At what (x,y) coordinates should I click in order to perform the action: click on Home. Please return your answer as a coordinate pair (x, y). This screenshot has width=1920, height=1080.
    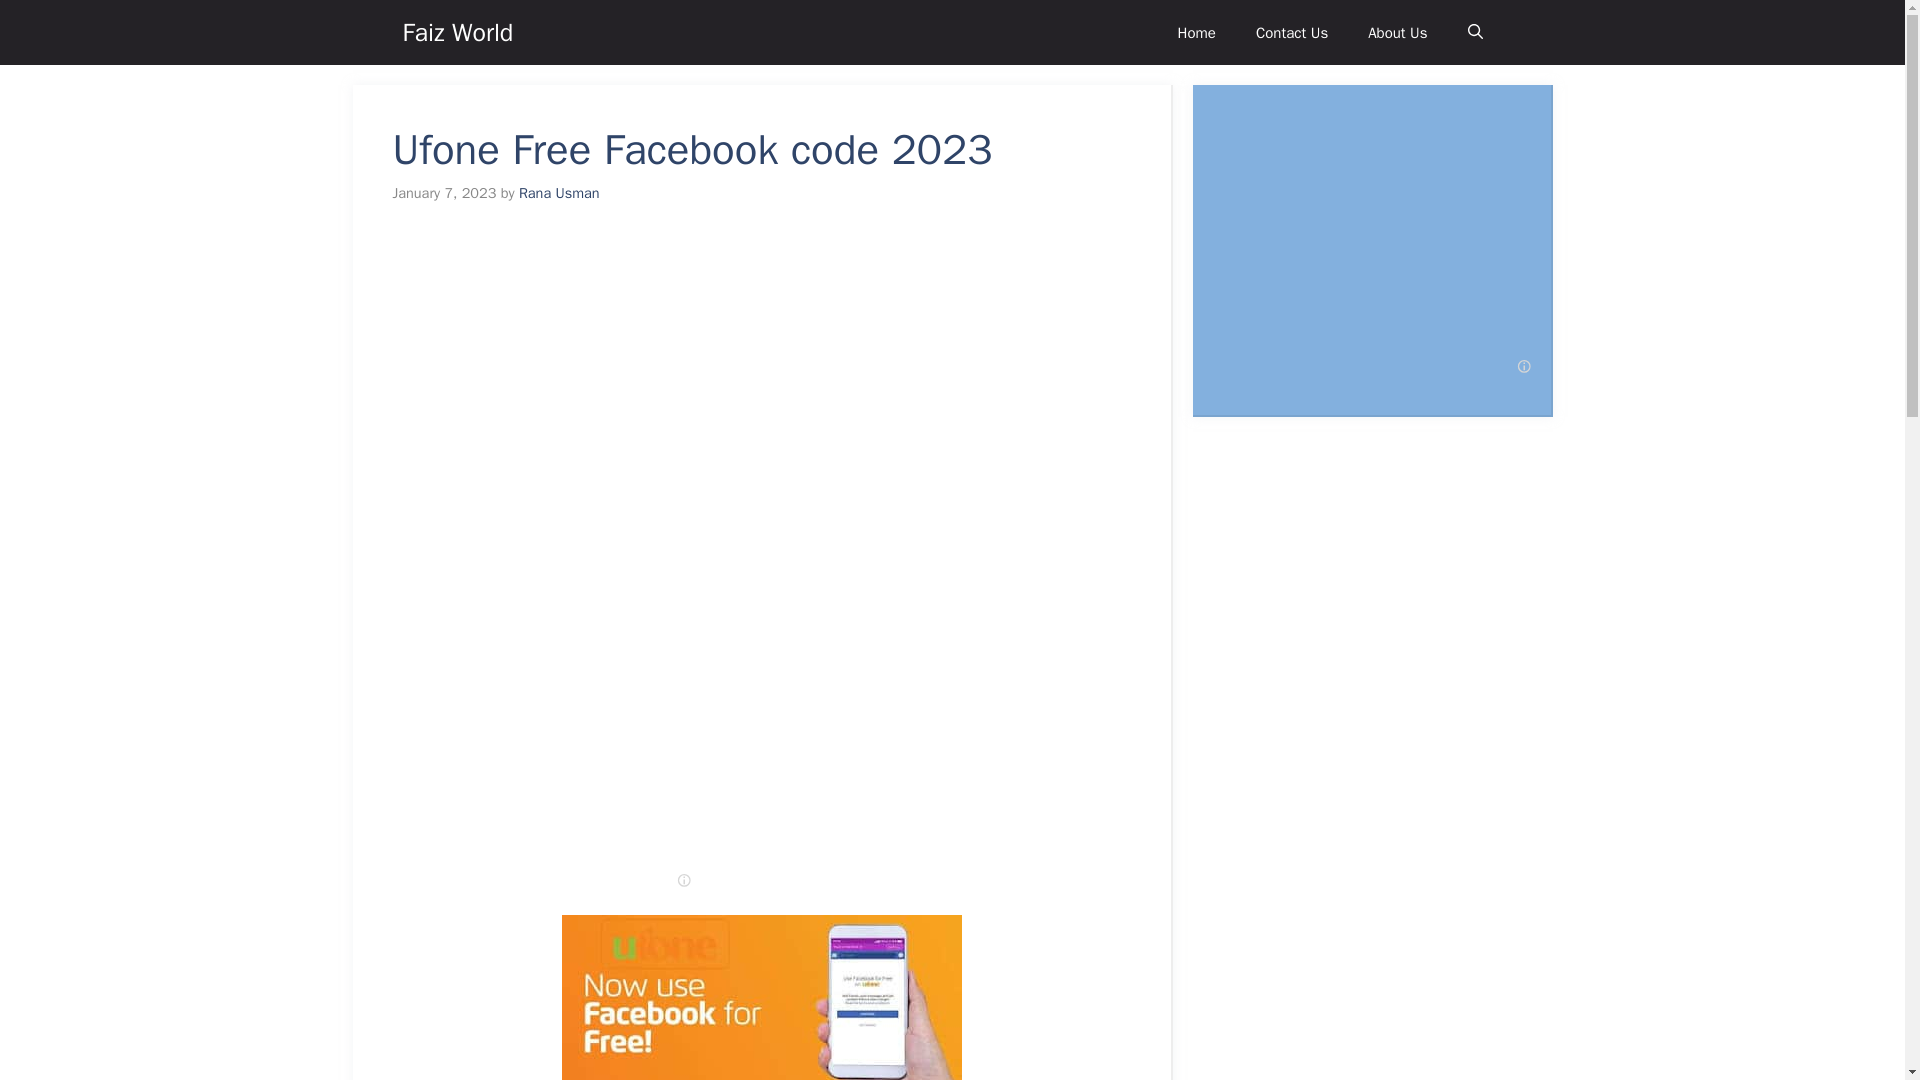
    Looking at the image, I should click on (1196, 32).